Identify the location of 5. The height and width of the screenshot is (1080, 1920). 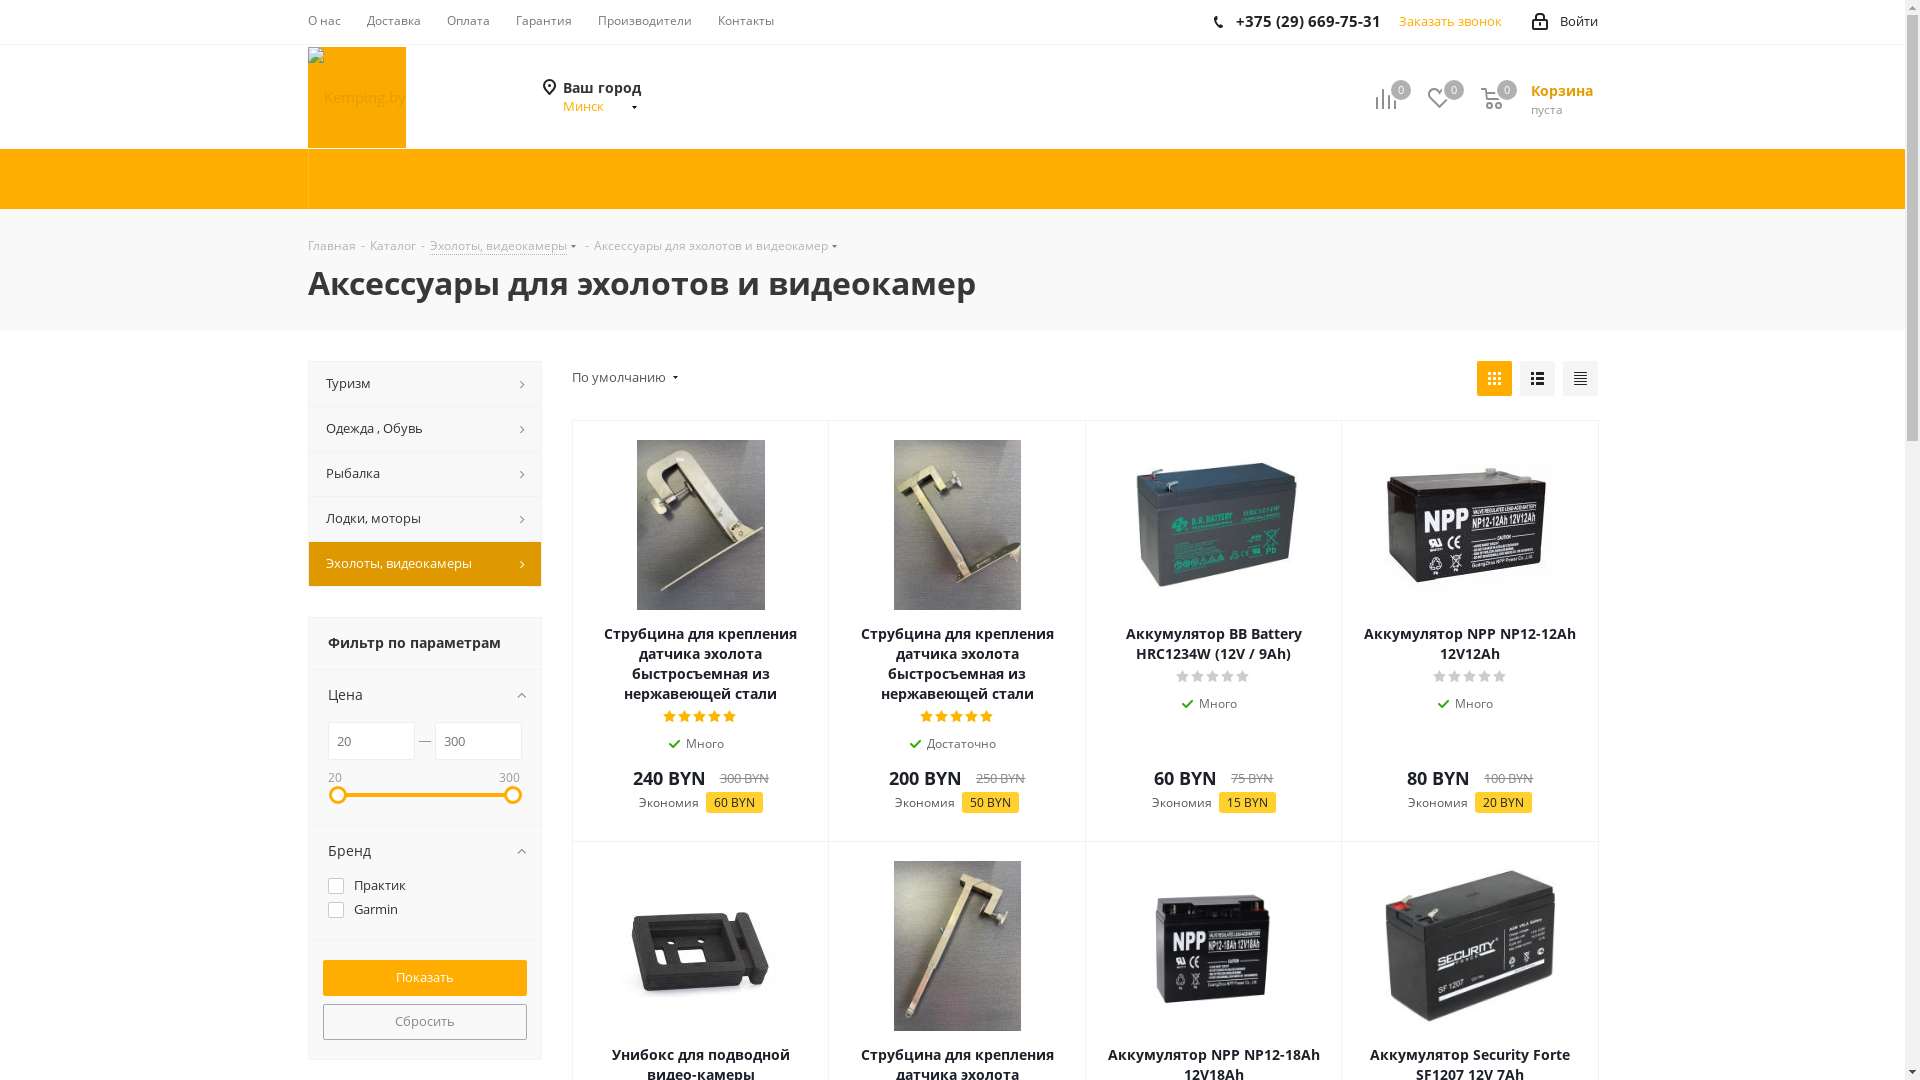
(1500, 677).